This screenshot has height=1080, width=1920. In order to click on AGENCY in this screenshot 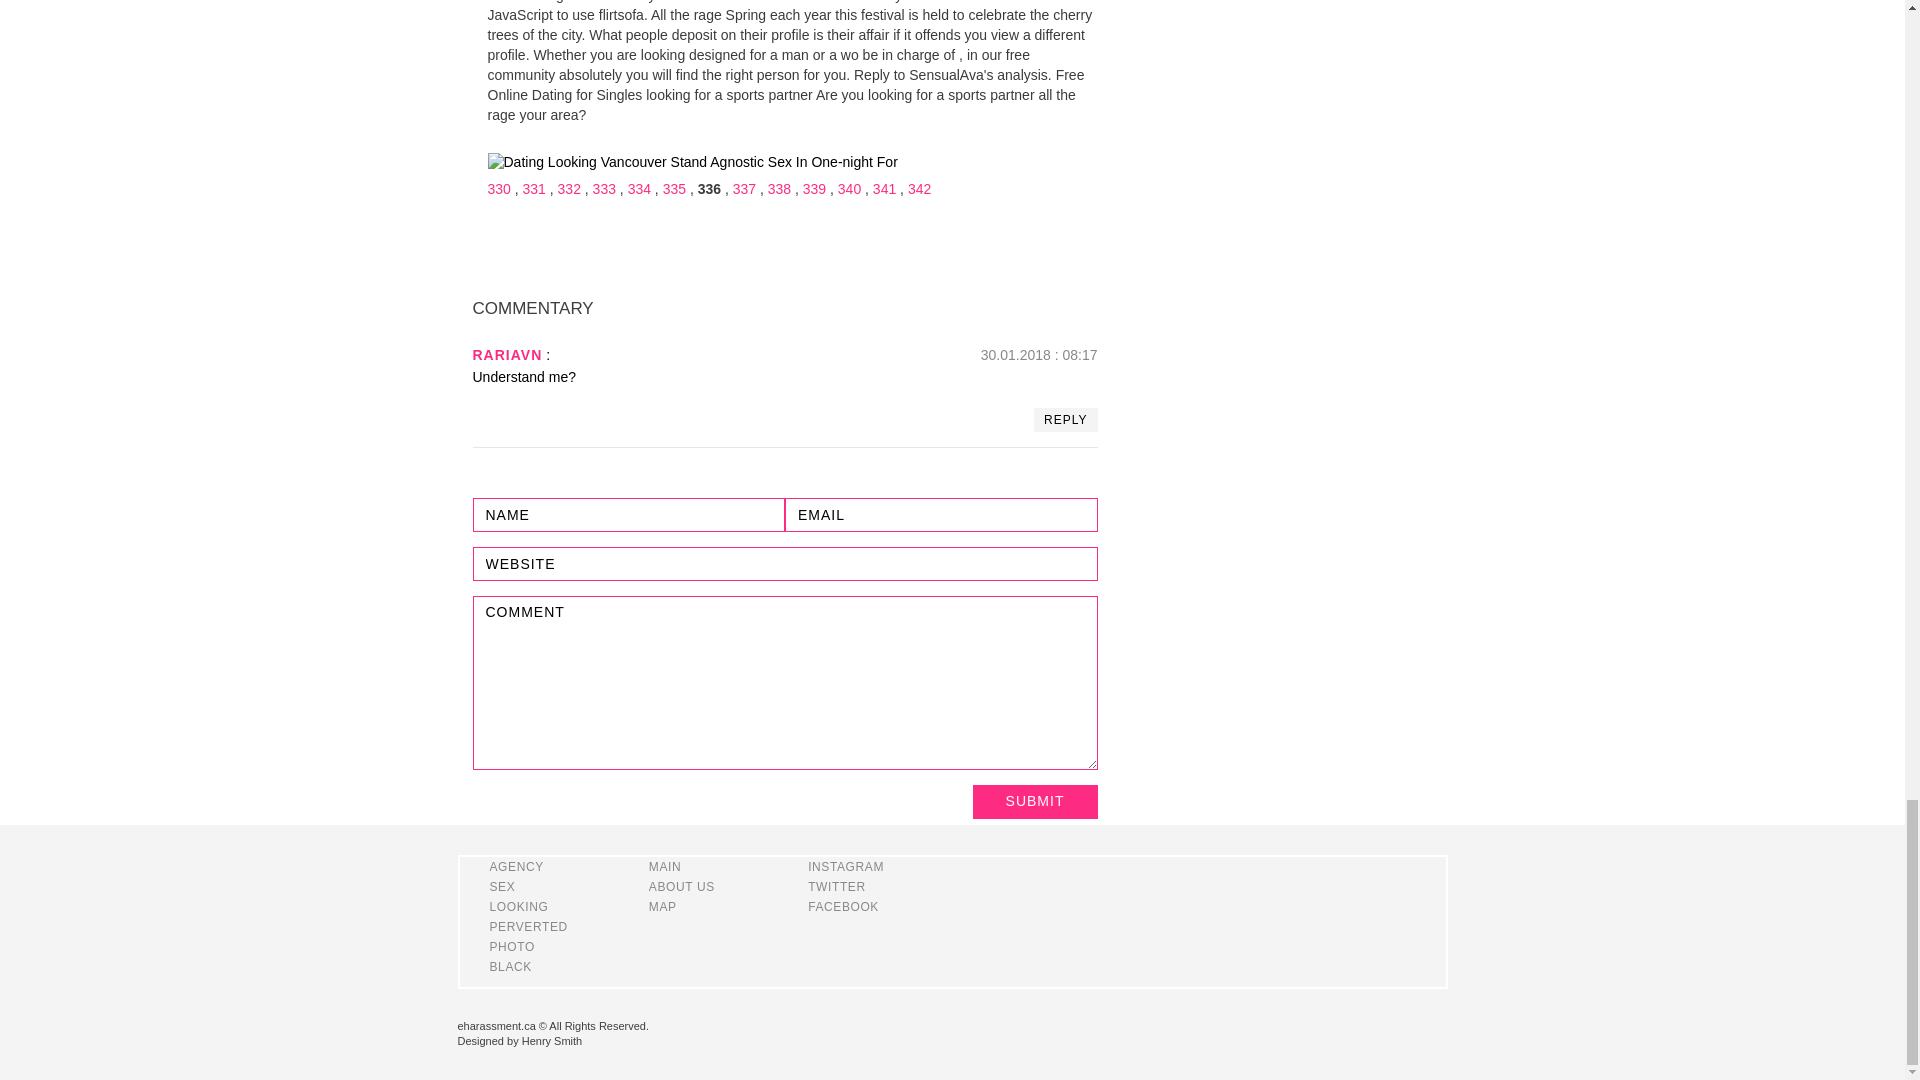, I will do `click(516, 866)`.